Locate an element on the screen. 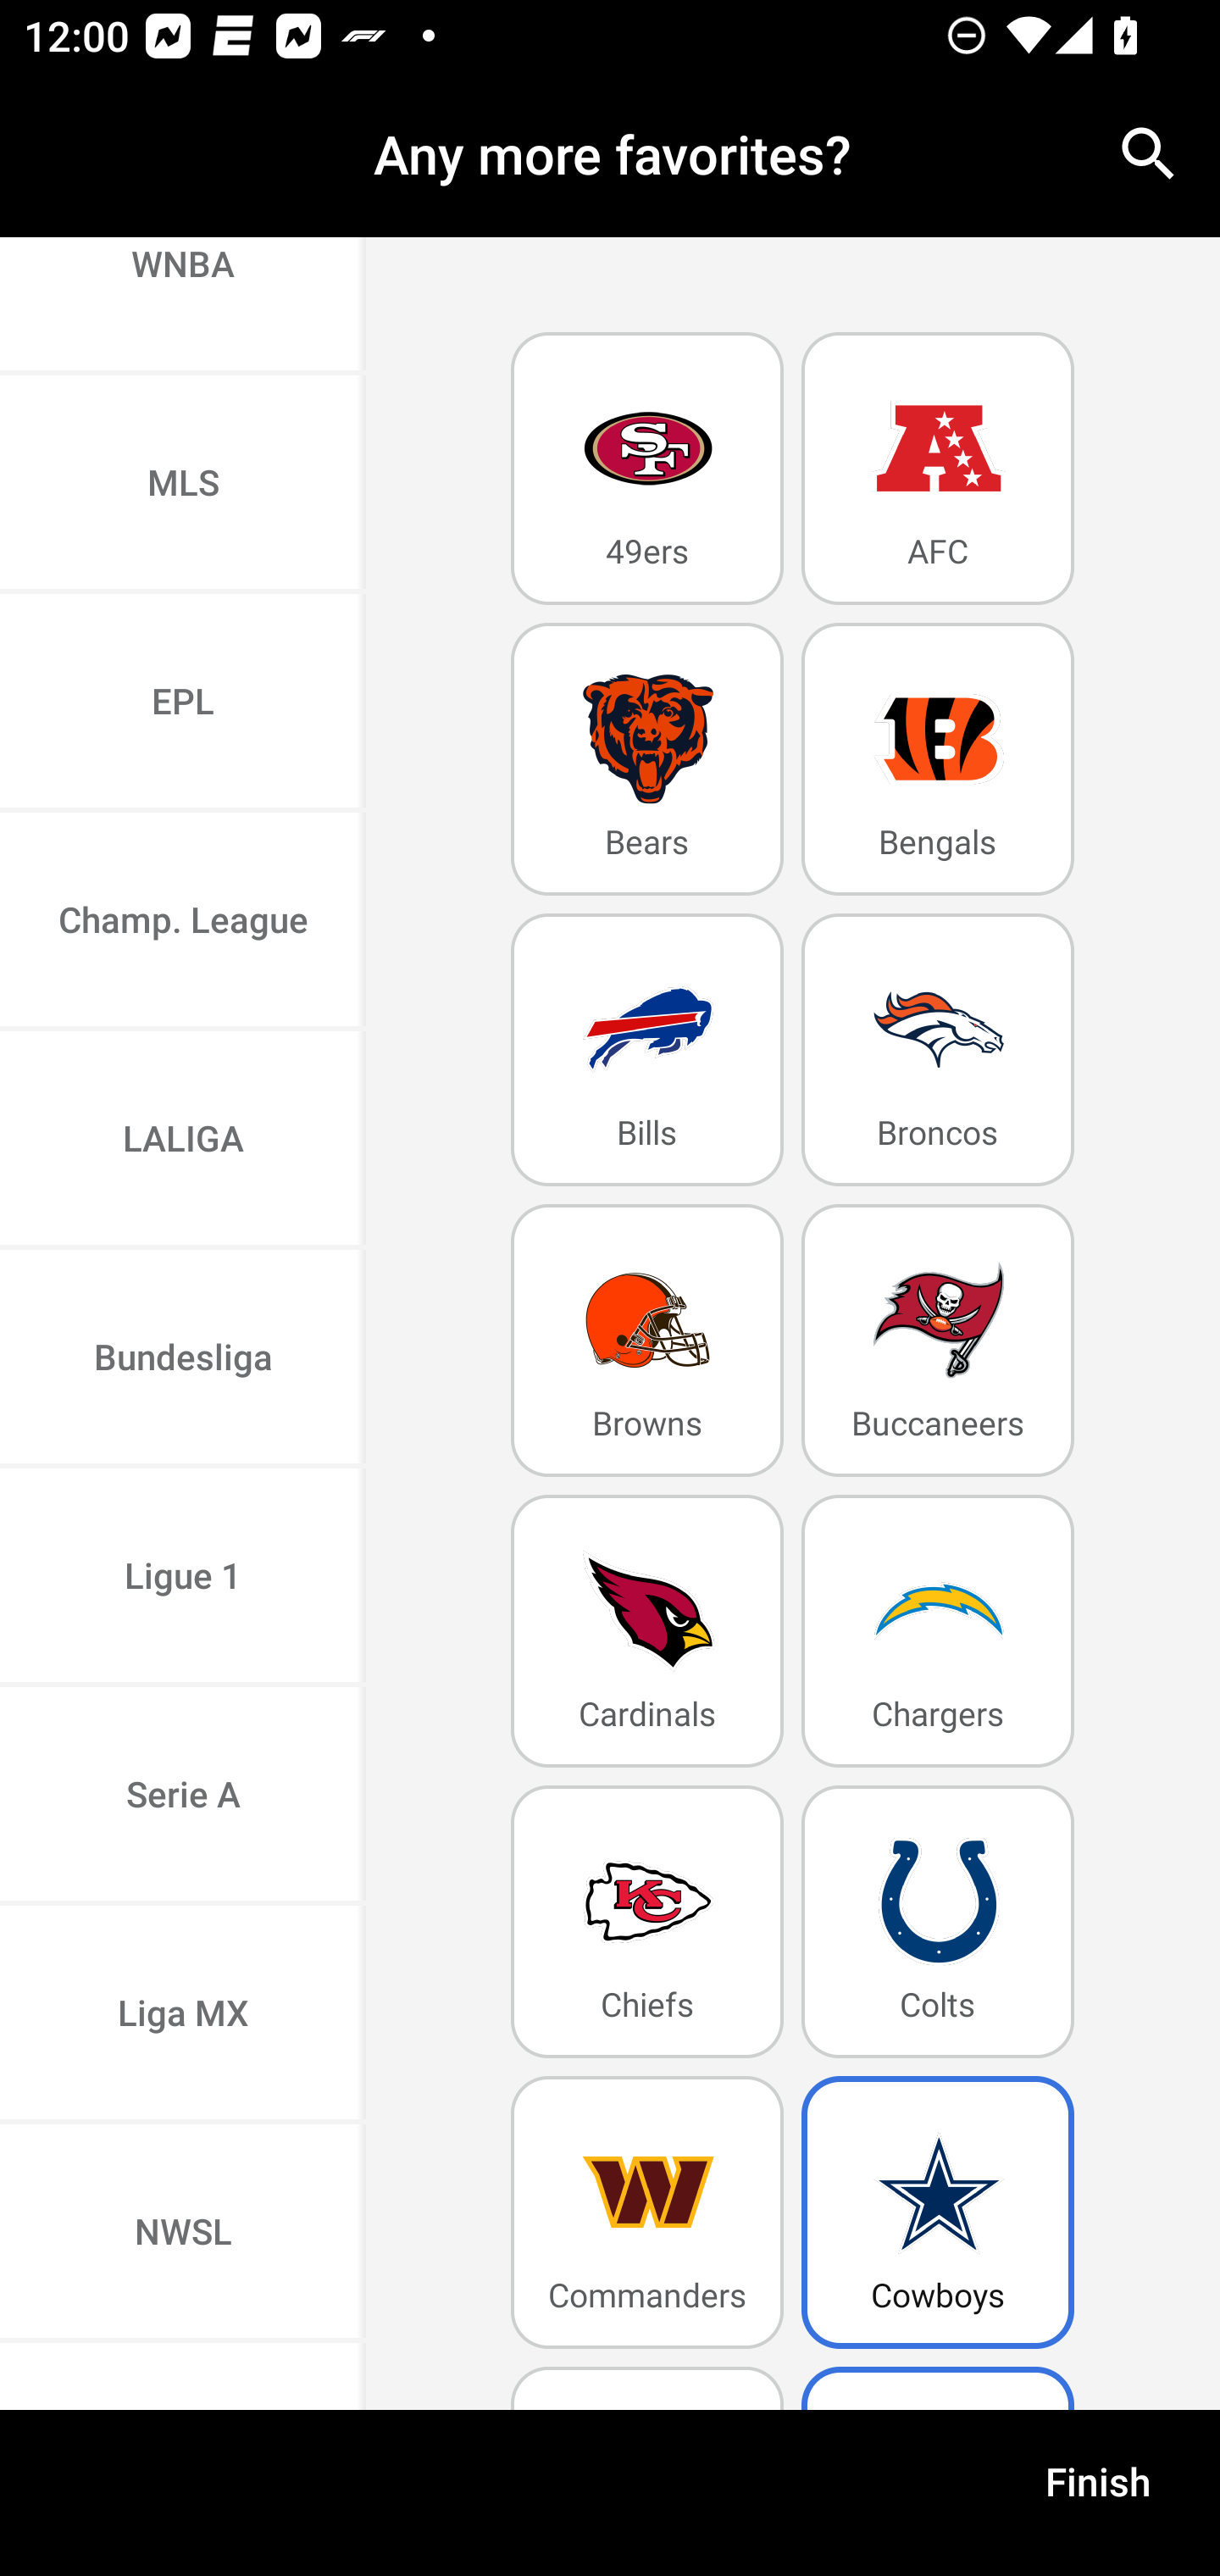 This screenshot has height=2576, width=1220. search is located at coordinates (1149, 154).